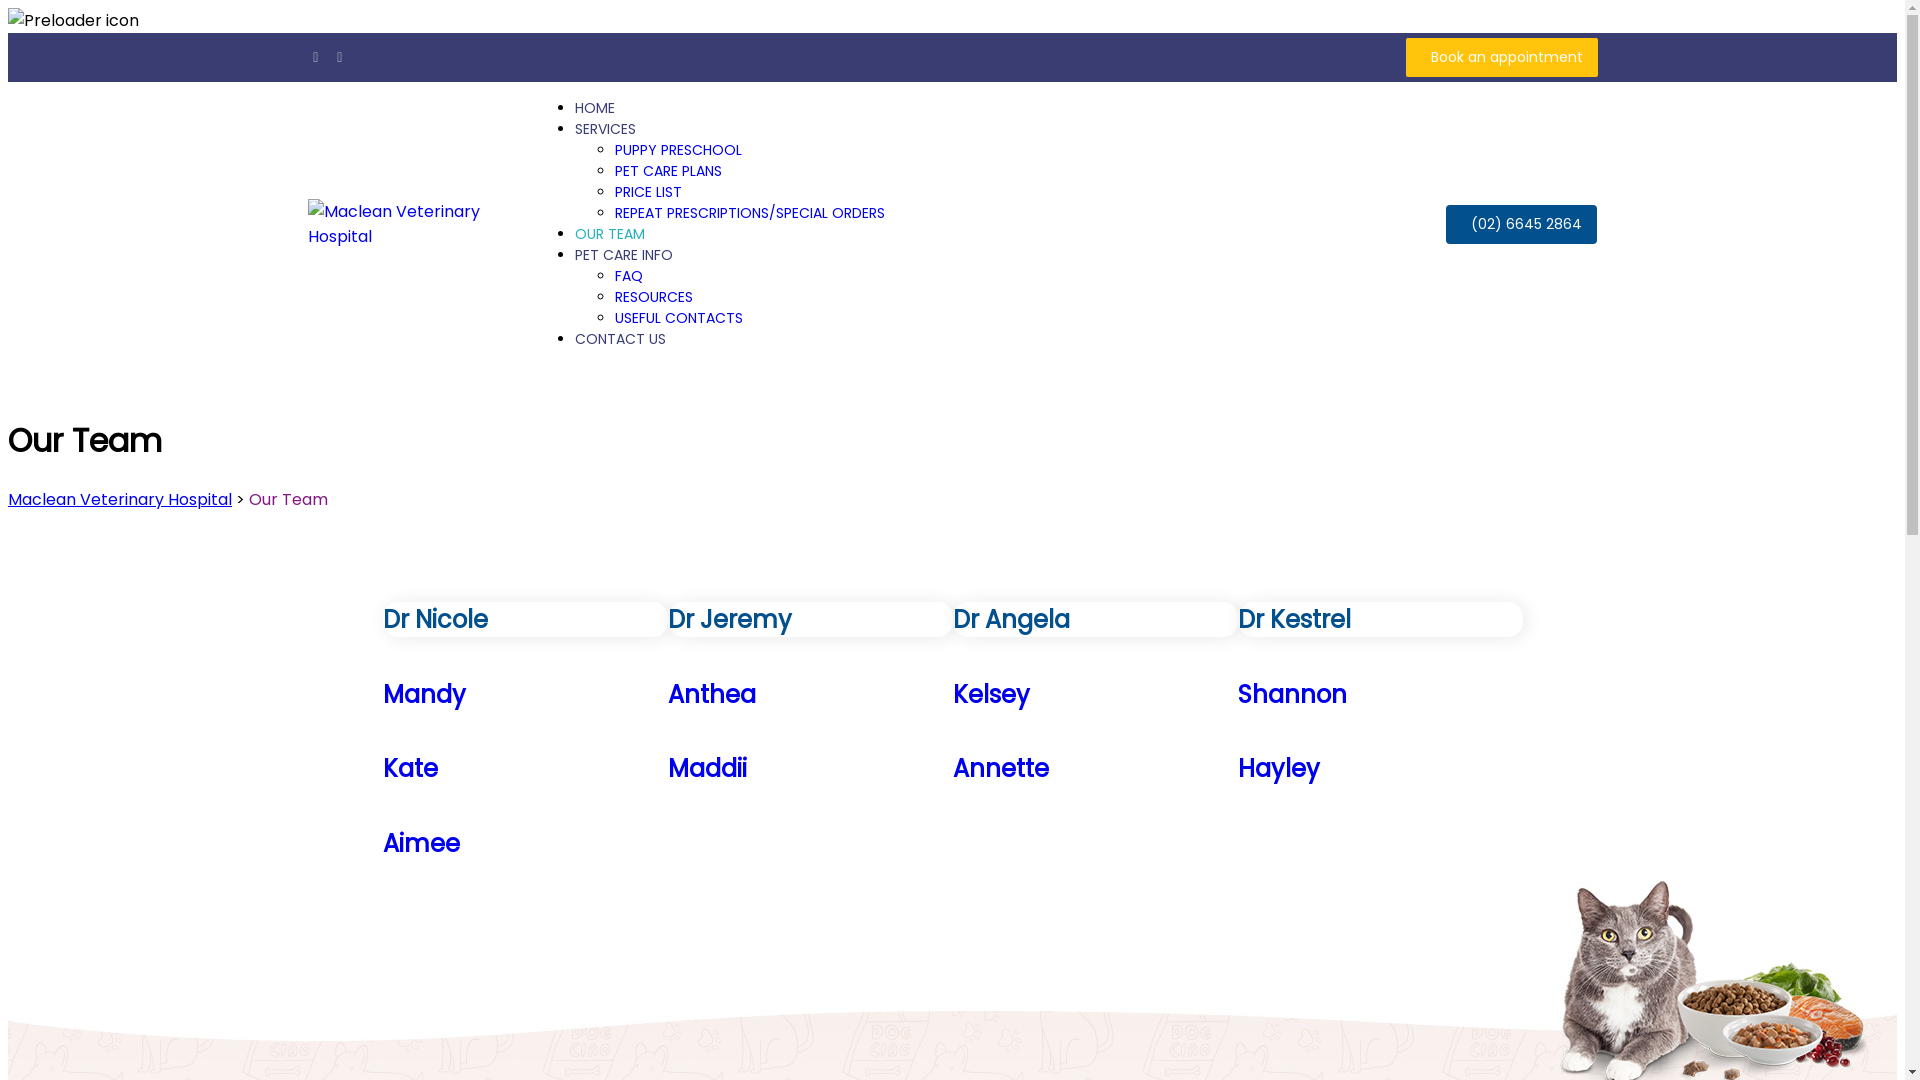 The height and width of the screenshot is (1080, 1920). What do you see at coordinates (1094, 620) in the screenshot?
I see `Dr Angela` at bounding box center [1094, 620].